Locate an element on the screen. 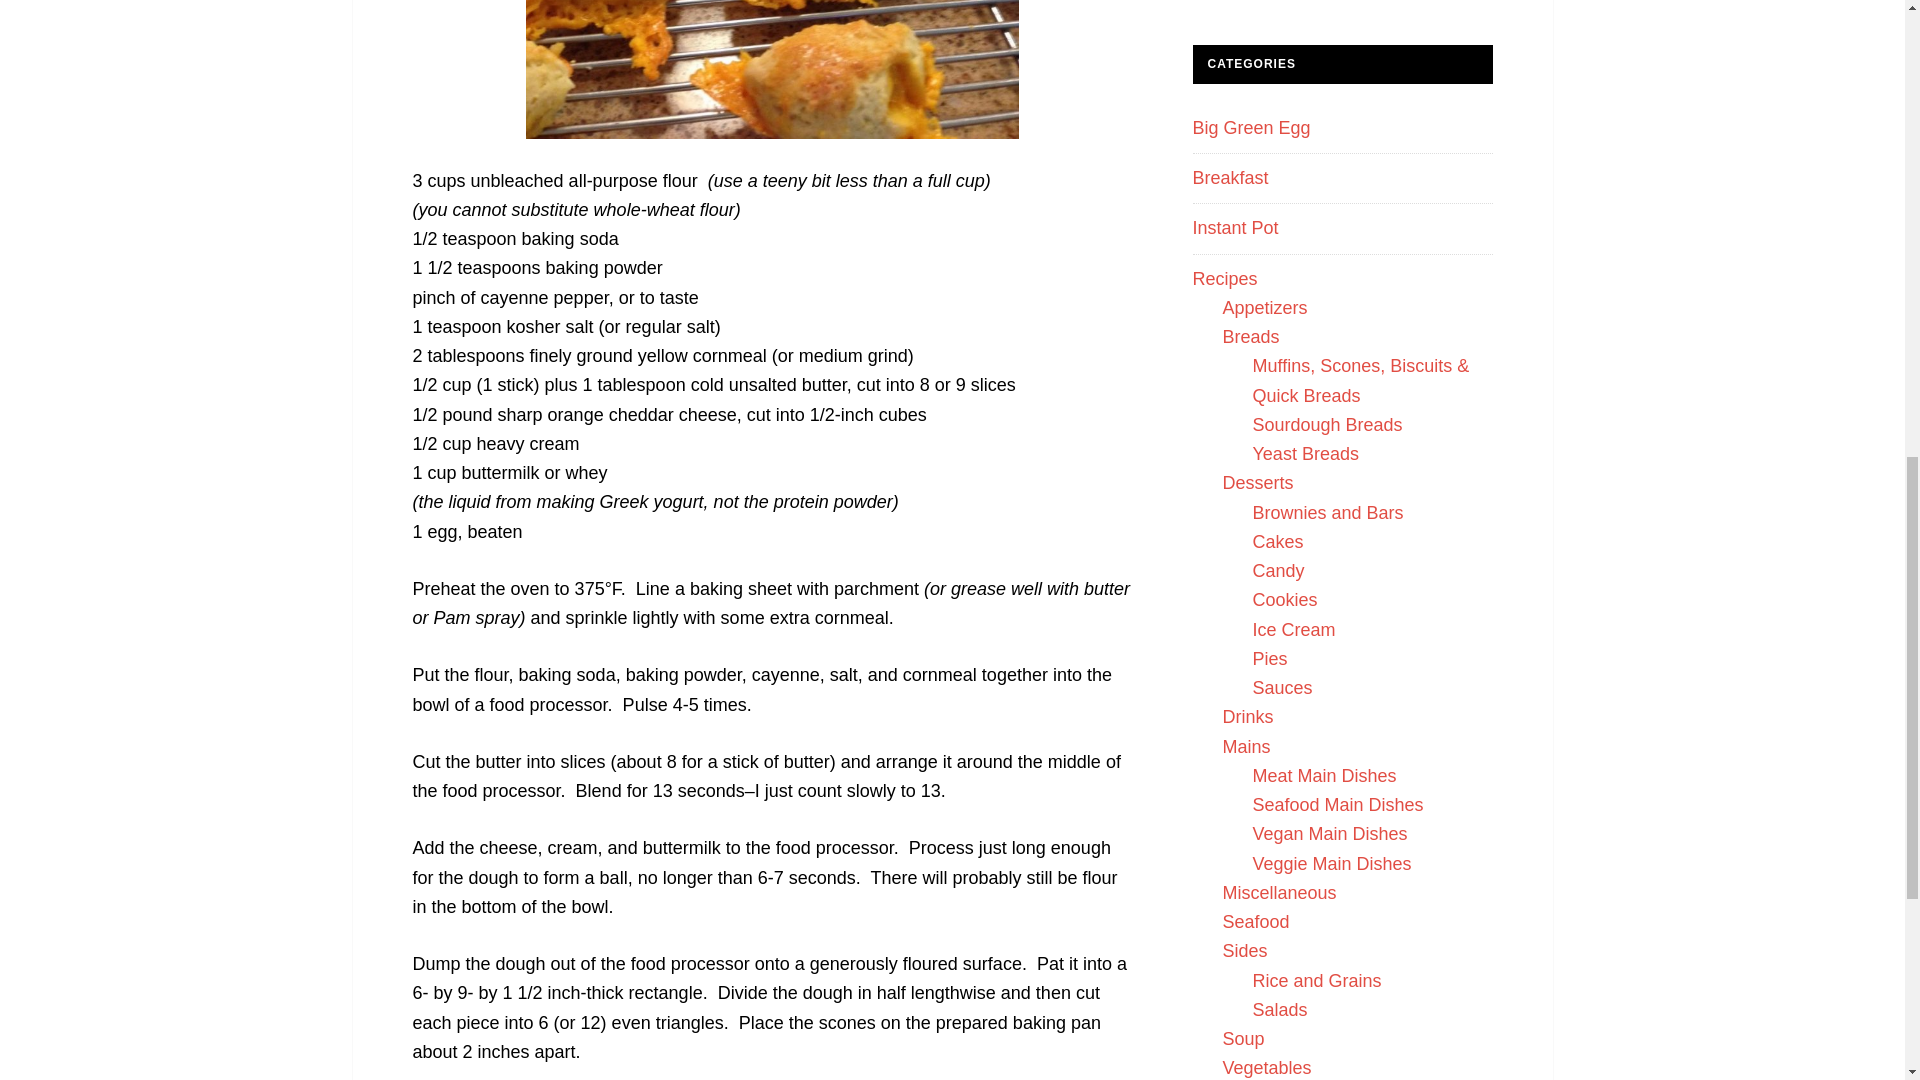  Seafood is located at coordinates (1254, 922).